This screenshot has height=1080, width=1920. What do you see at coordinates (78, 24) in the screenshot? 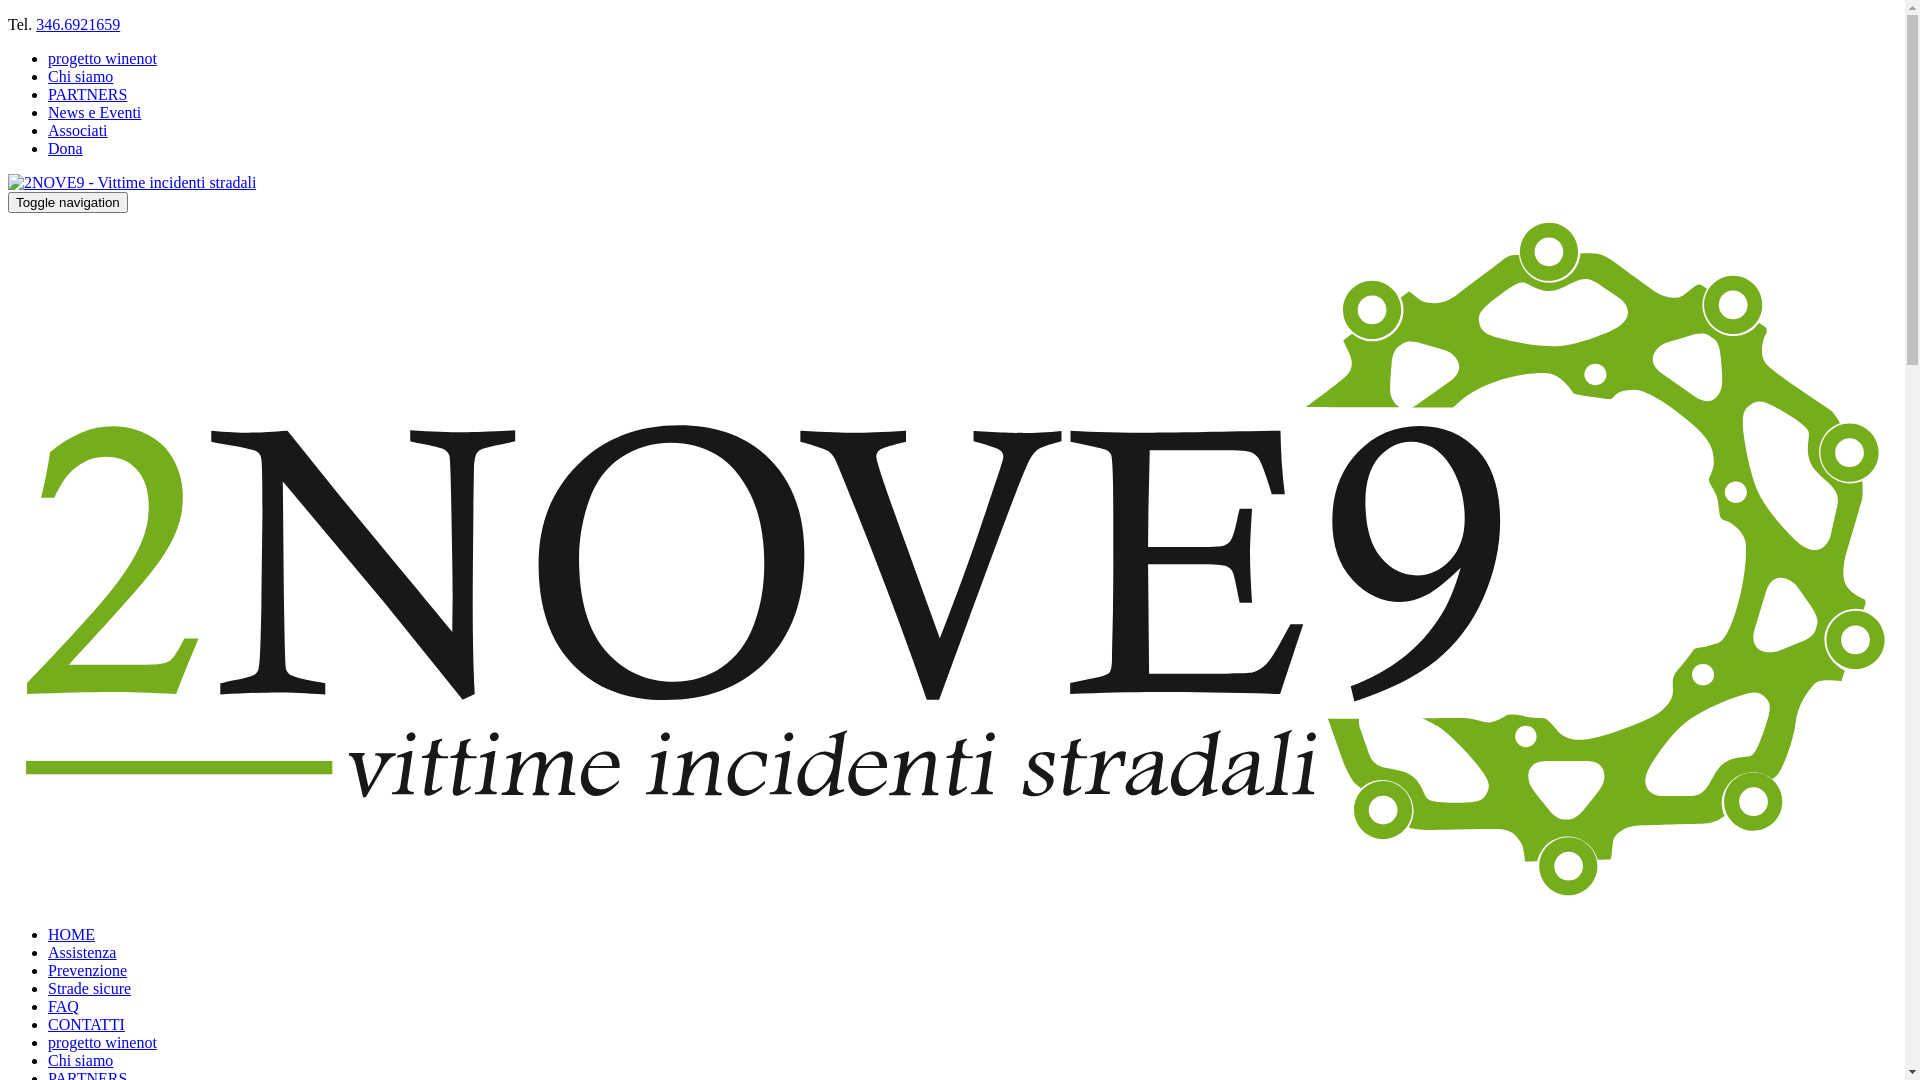
I see `346.6921659` at bounding box center [78, 24].